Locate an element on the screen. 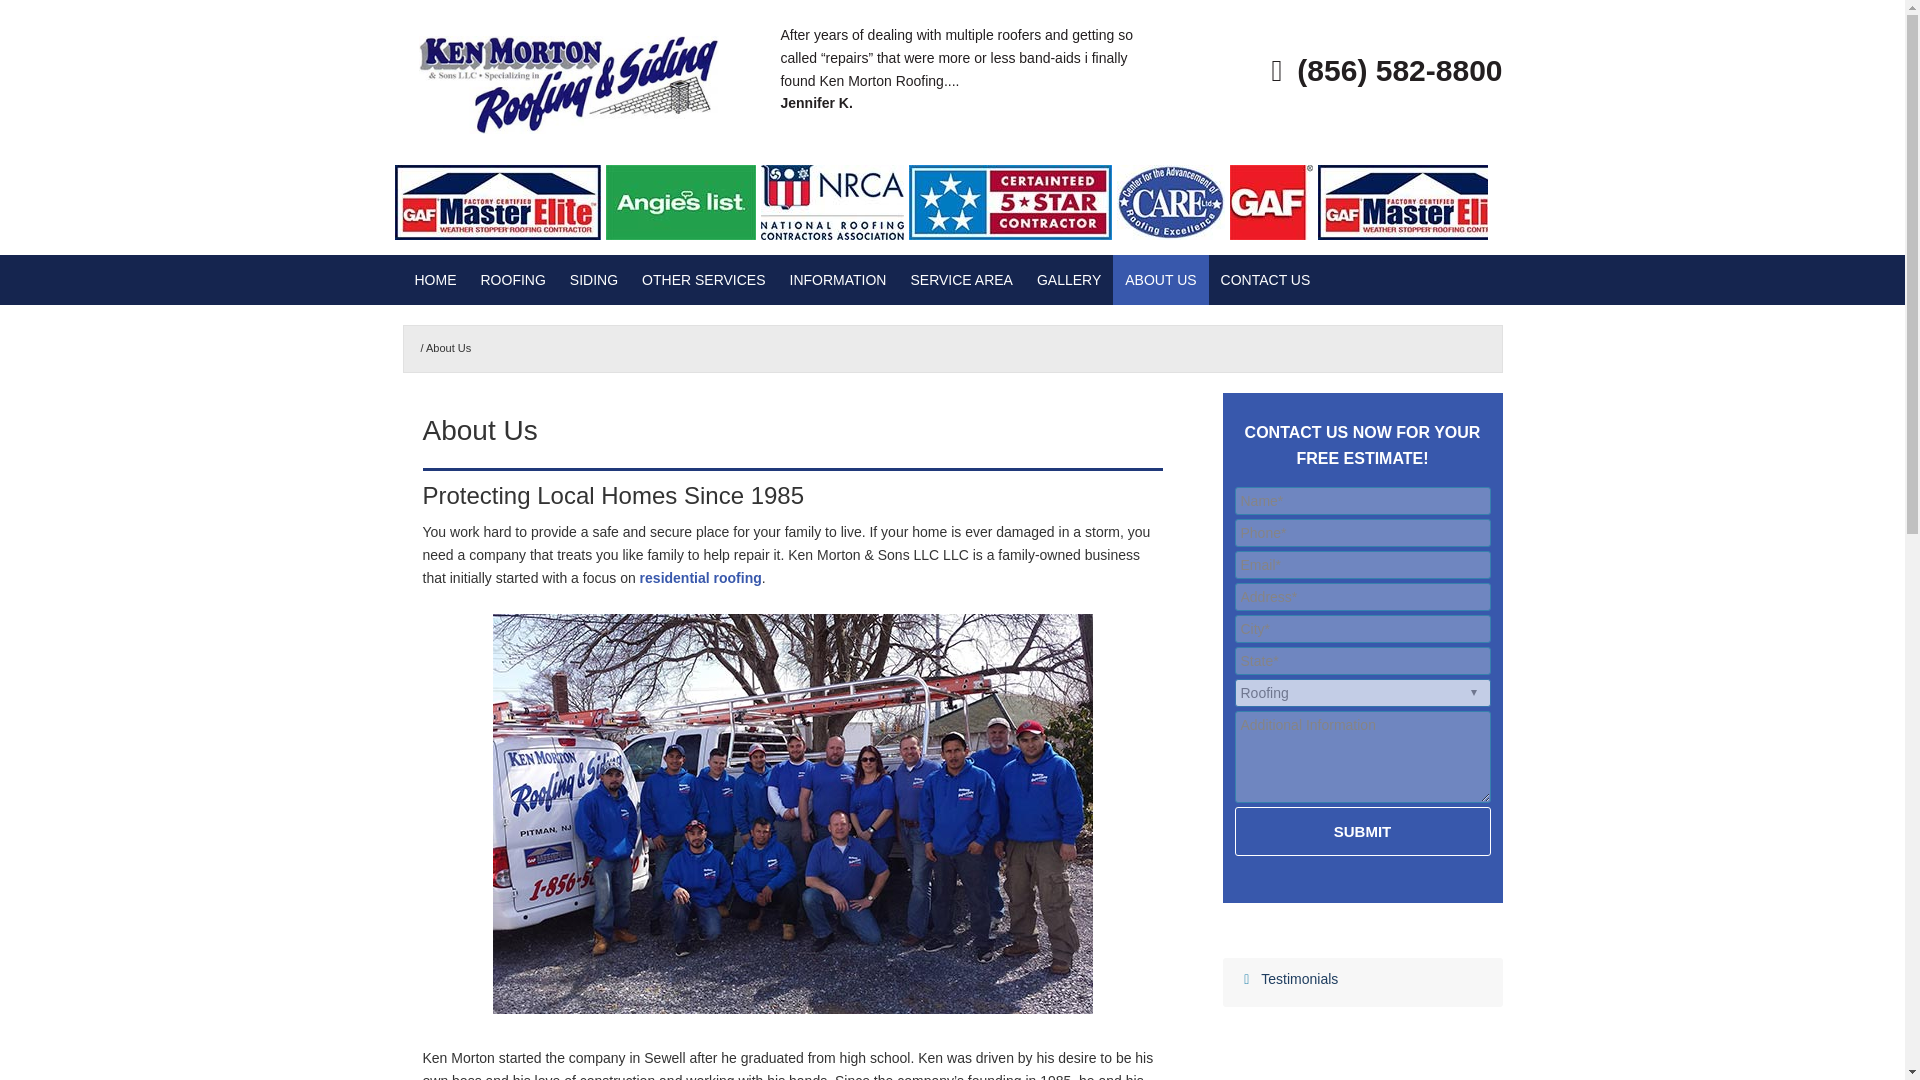 The image size is (1920, 1080). GAF is located at coordinates (1274, 234).